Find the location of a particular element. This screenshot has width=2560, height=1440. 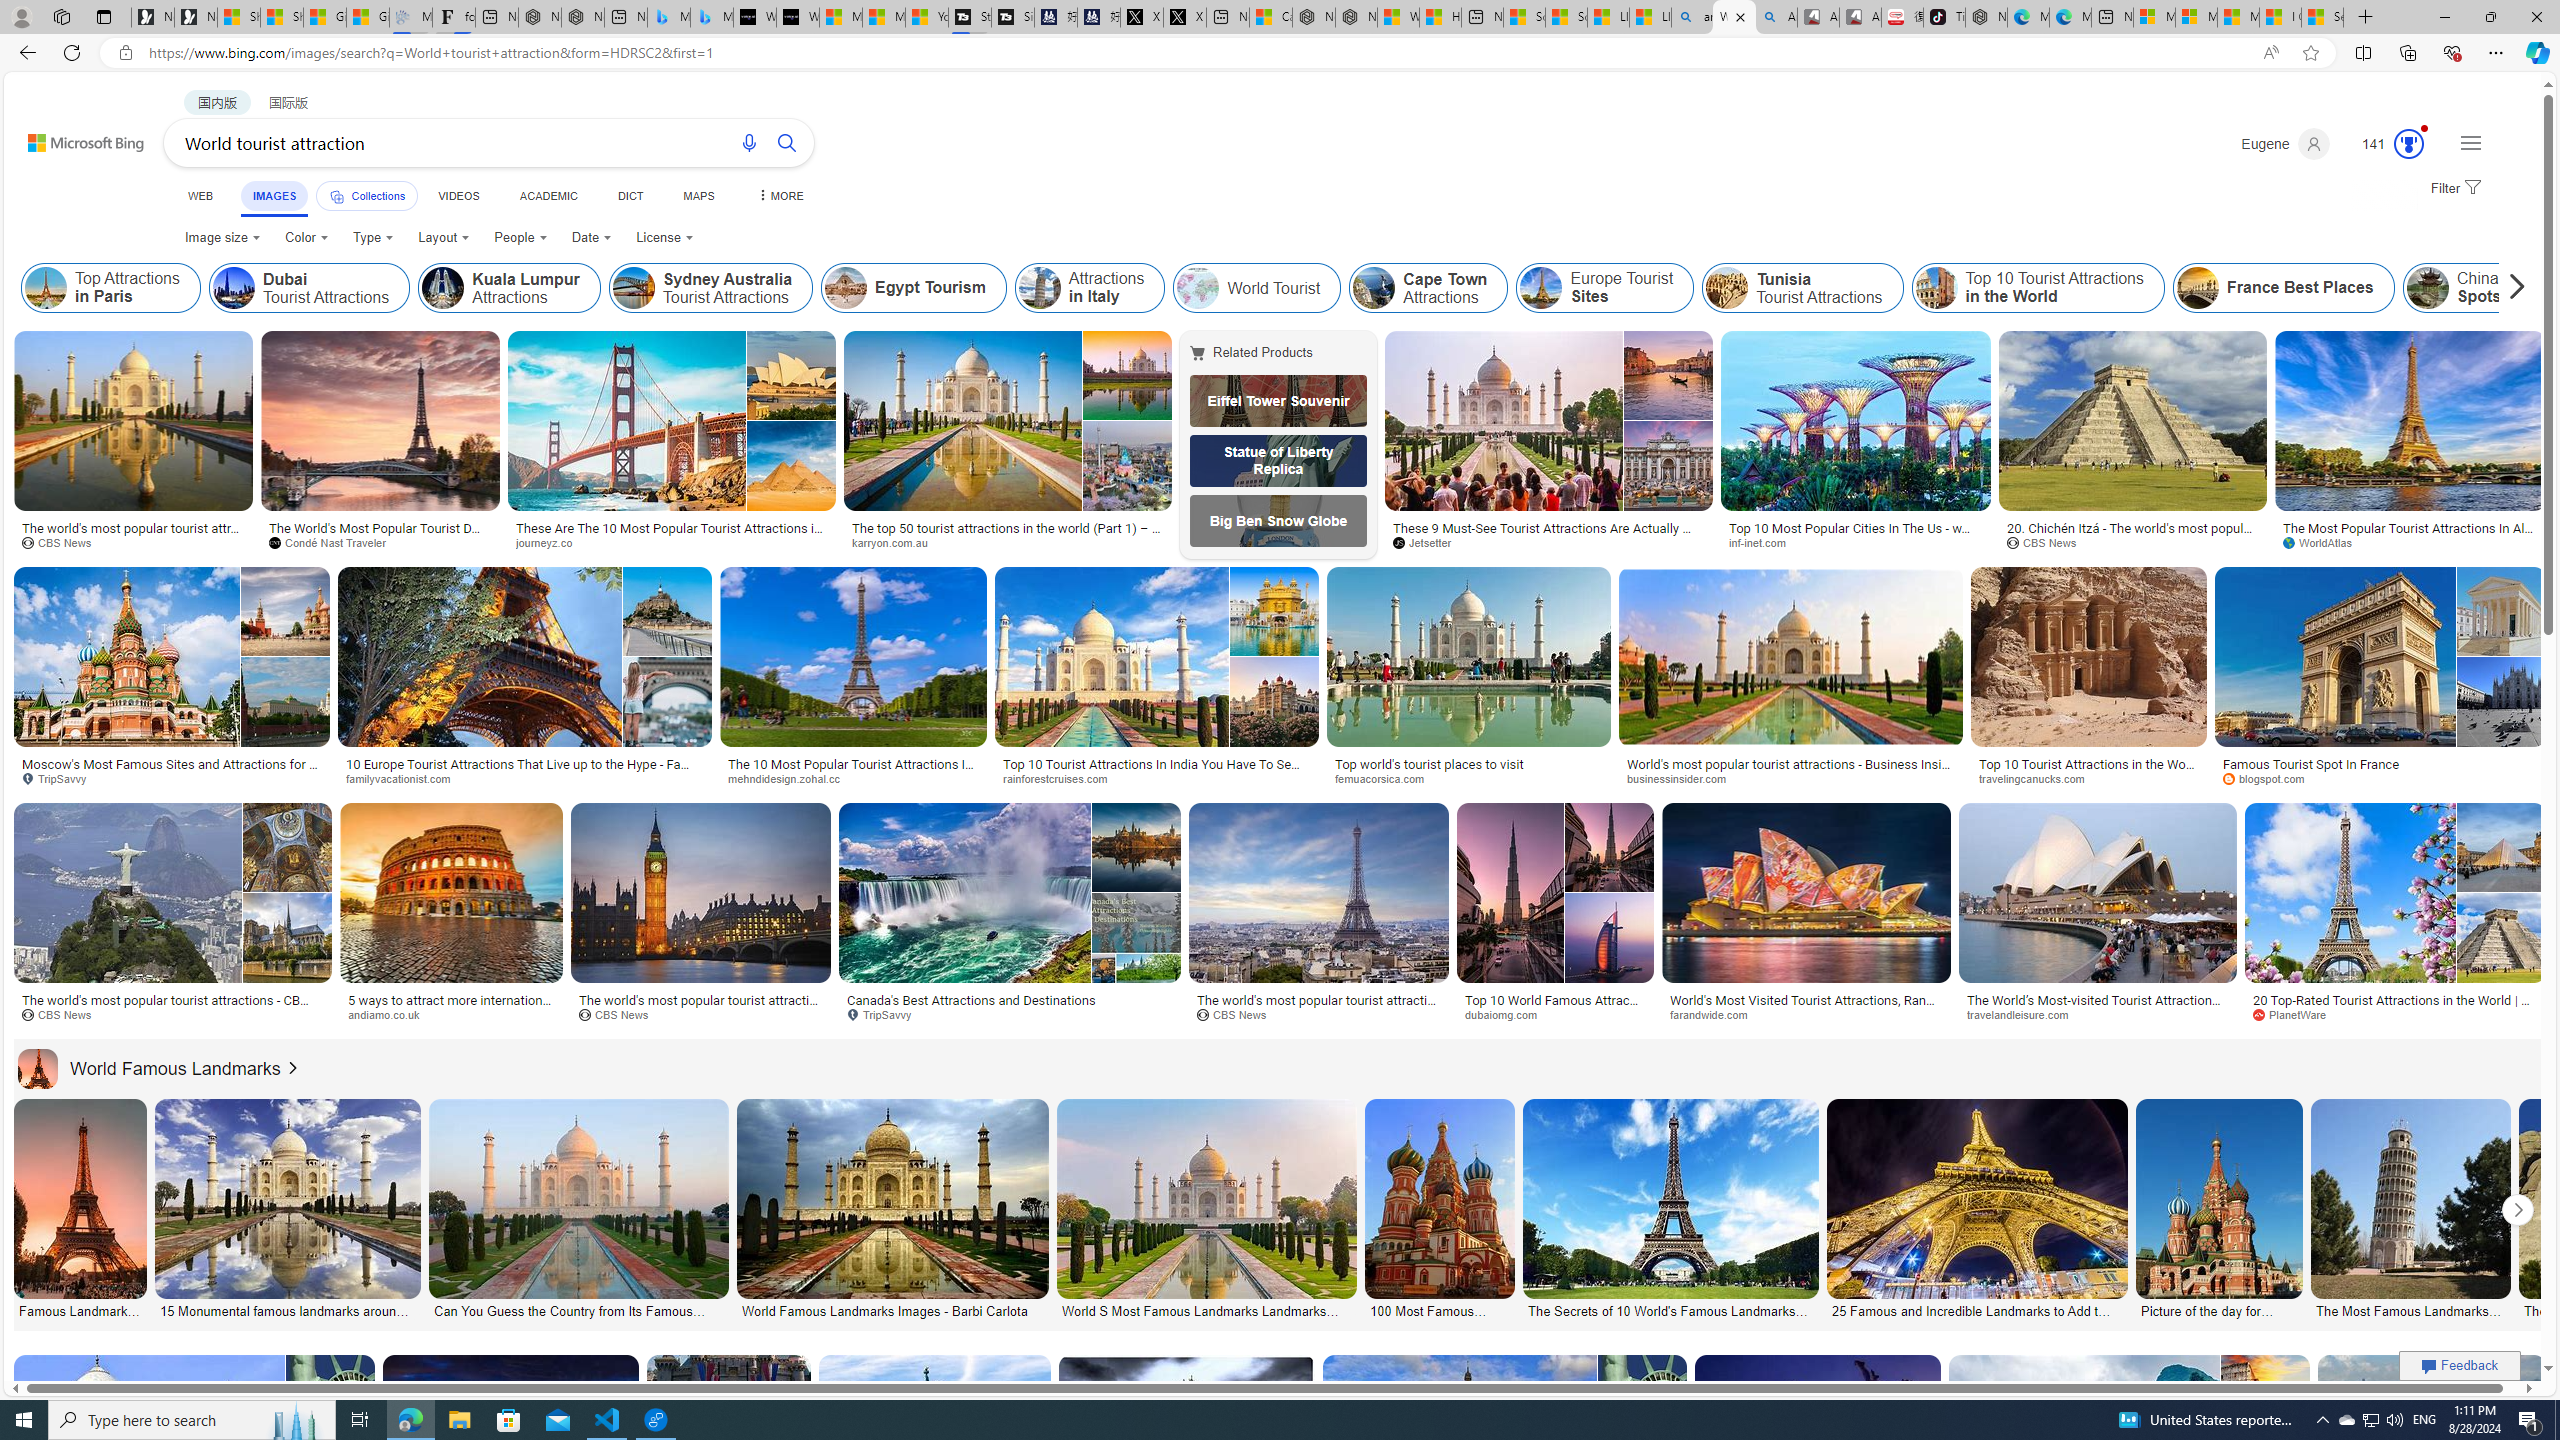

China Tourist Spots is located at coordinates (2428, 288).